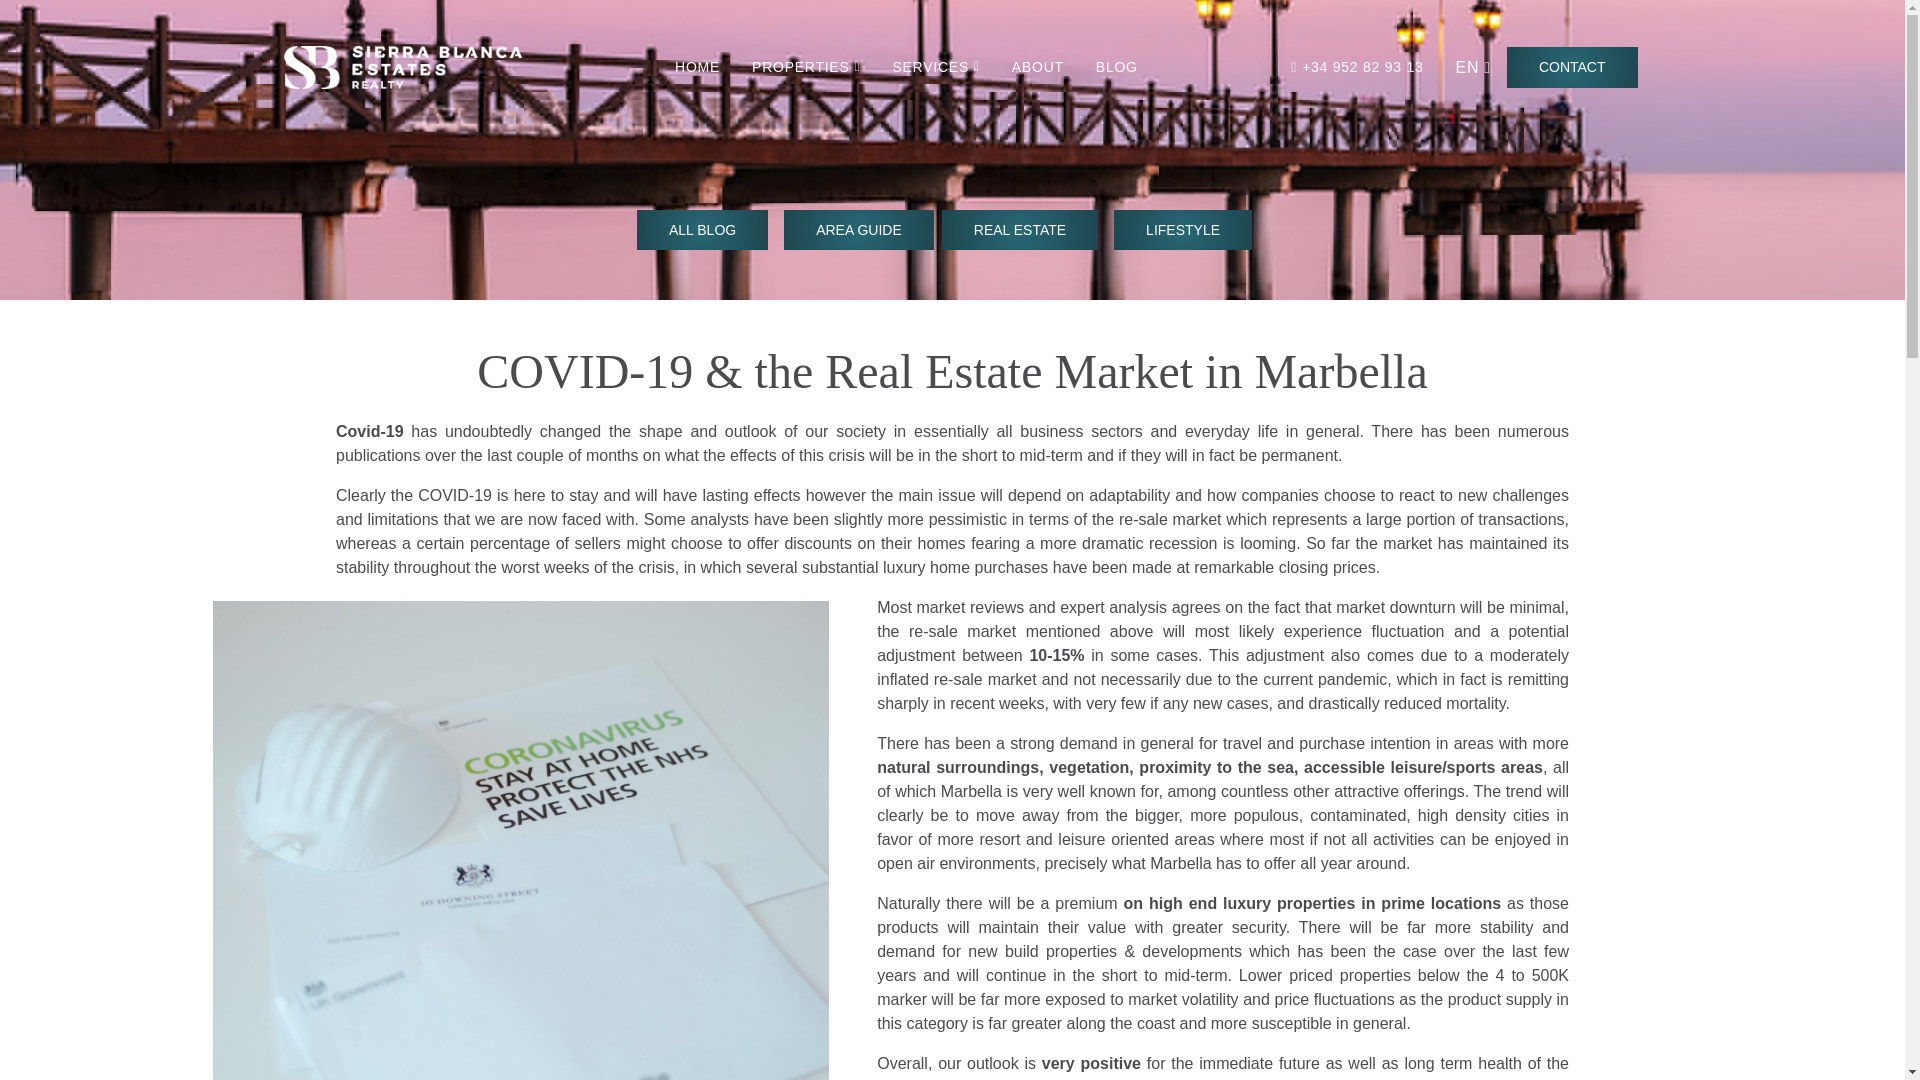 This screenshot has width=1920, height=1080. Describe the element at coordinates (1356, 68) in the screenshot. I see `Telephone` at that location.